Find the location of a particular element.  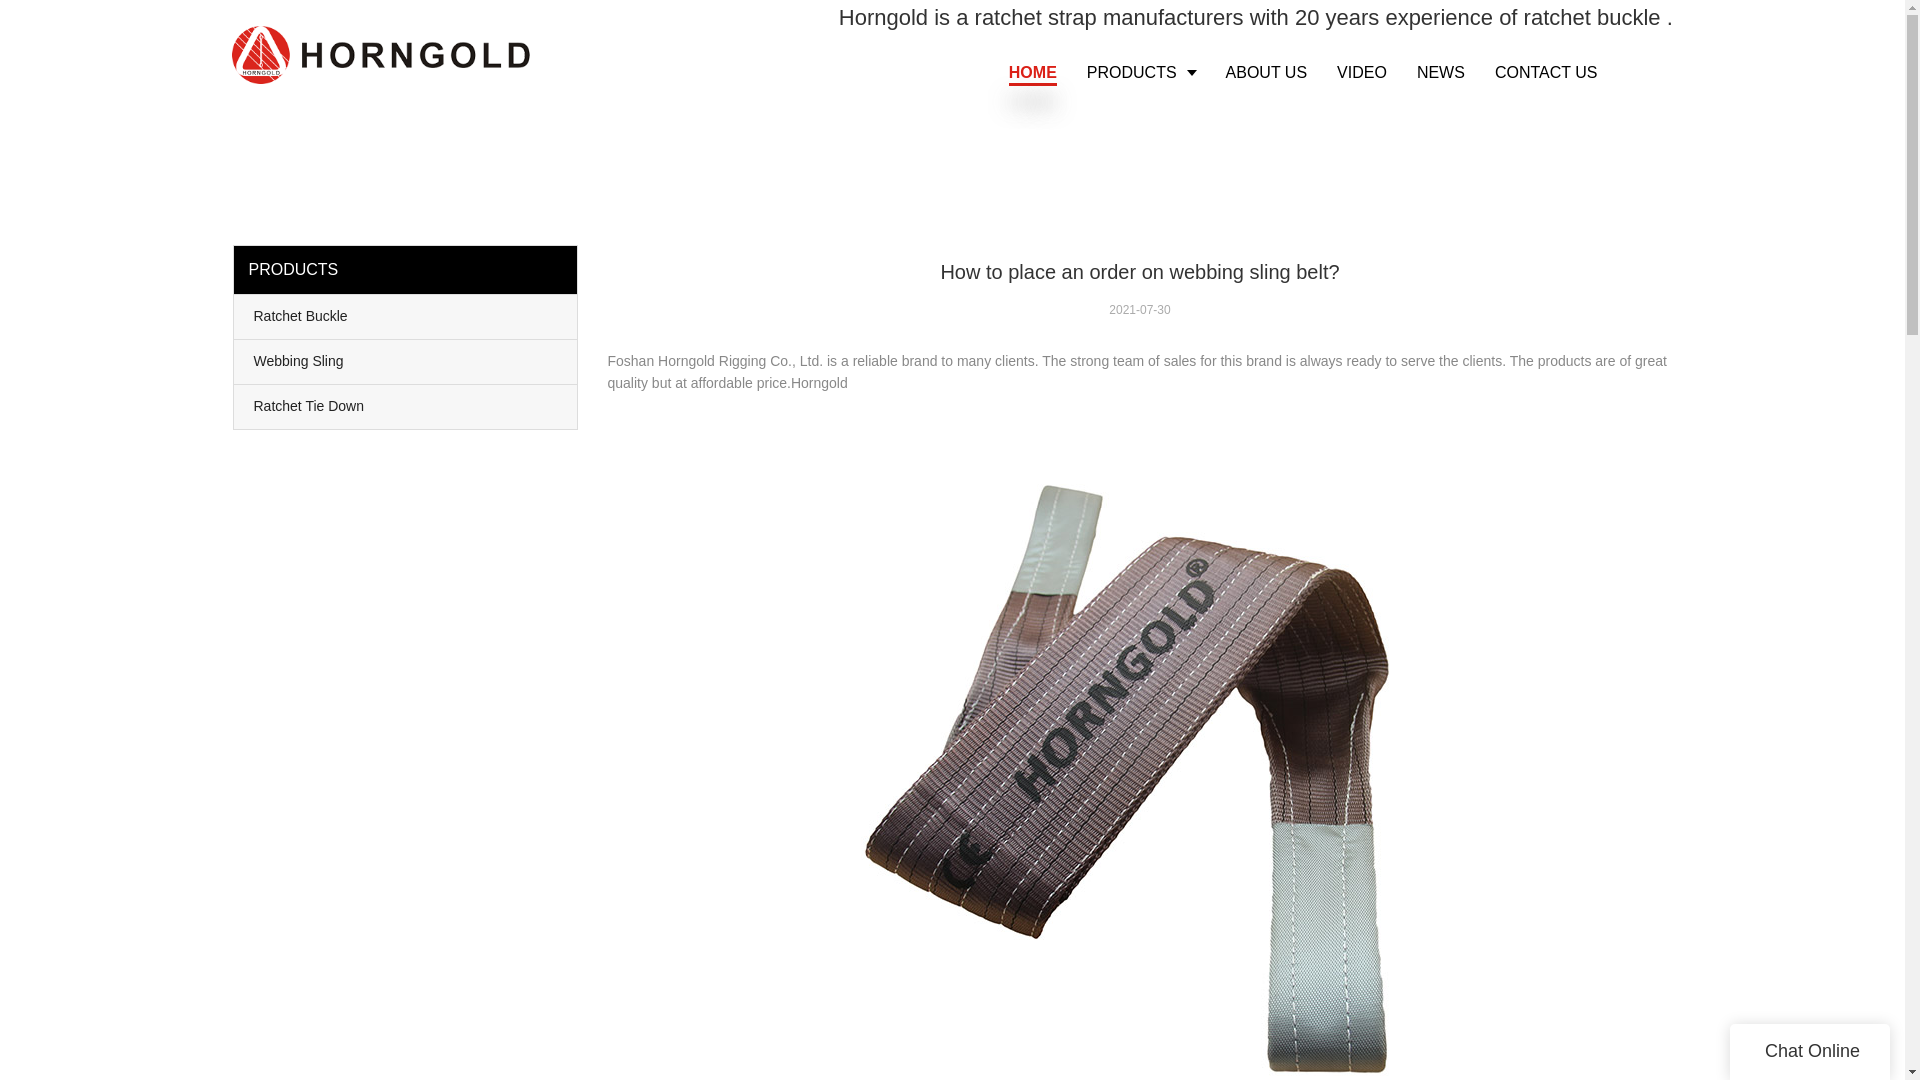

NEWS is located at coordinates (1440, 72).